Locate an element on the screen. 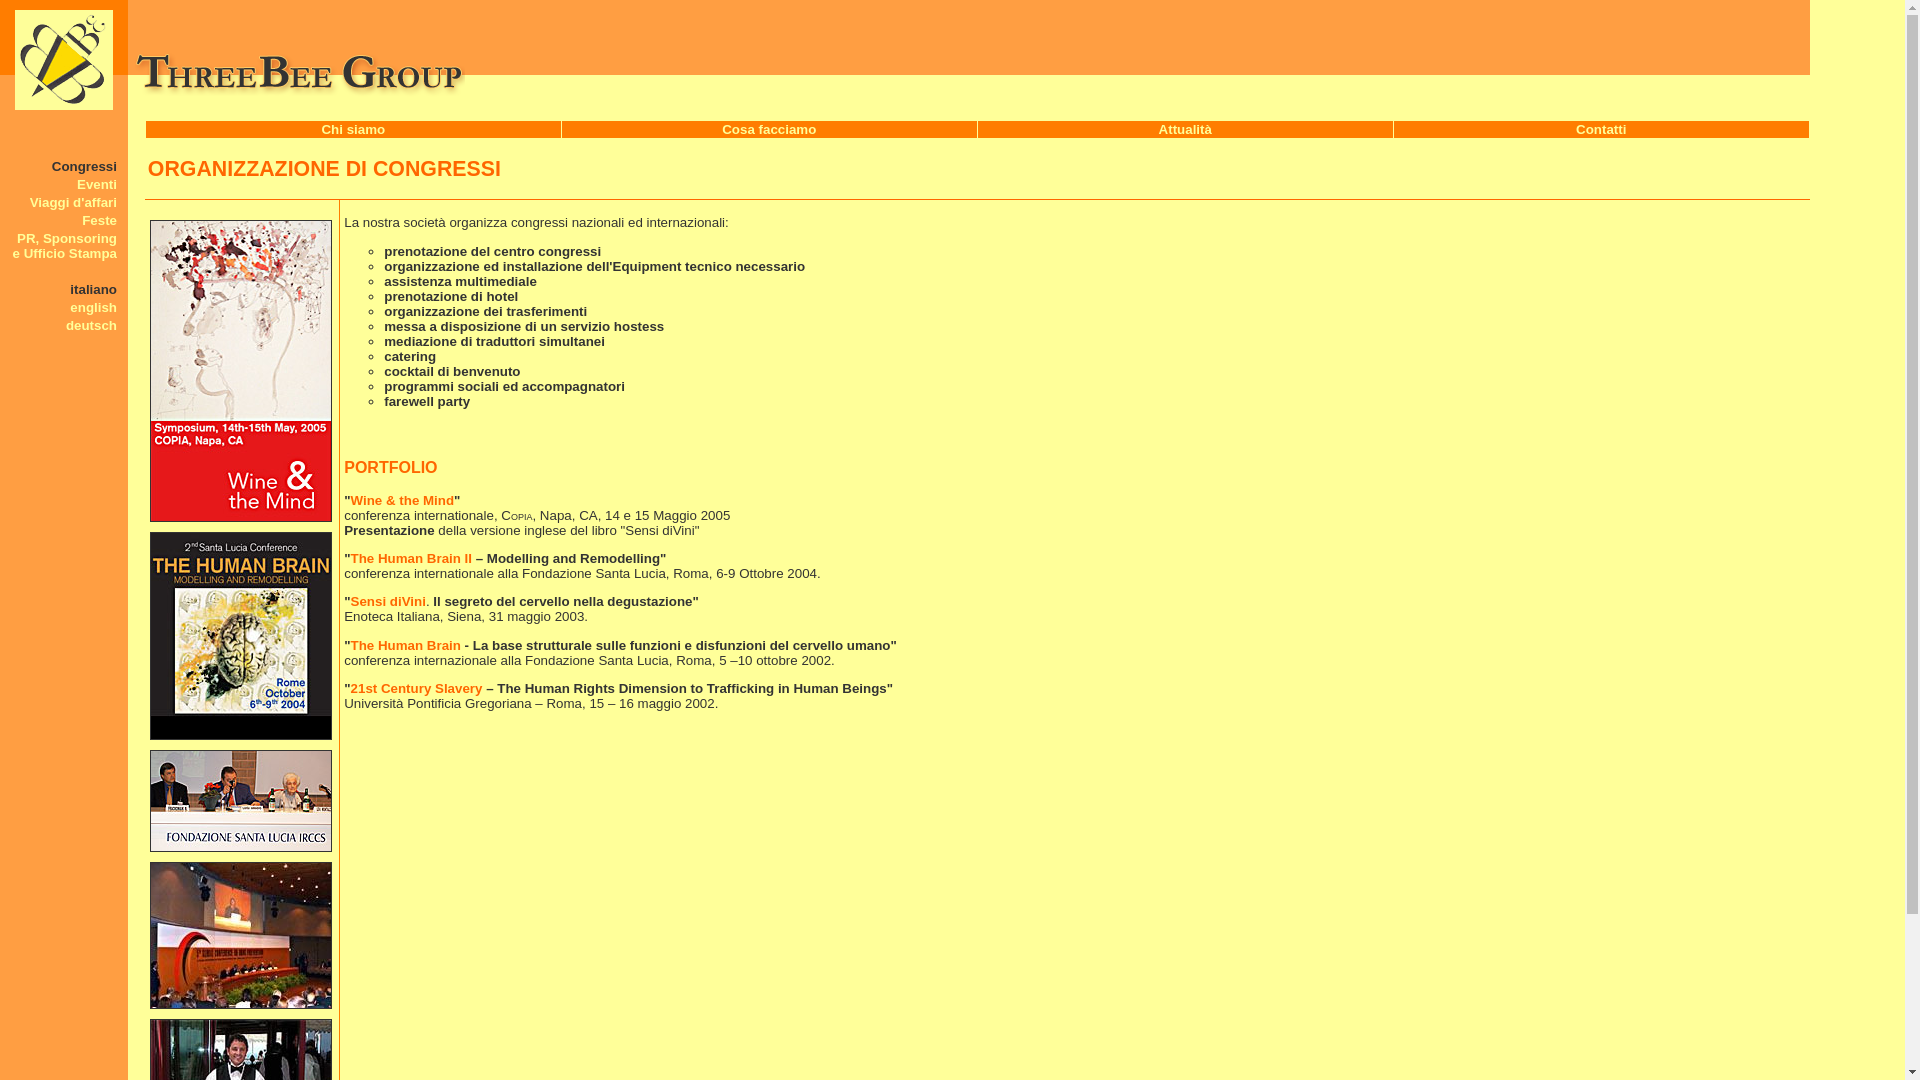 This screenshot has width=1920, height=1080. Sensi diVini is located at coordinates (388, 602).